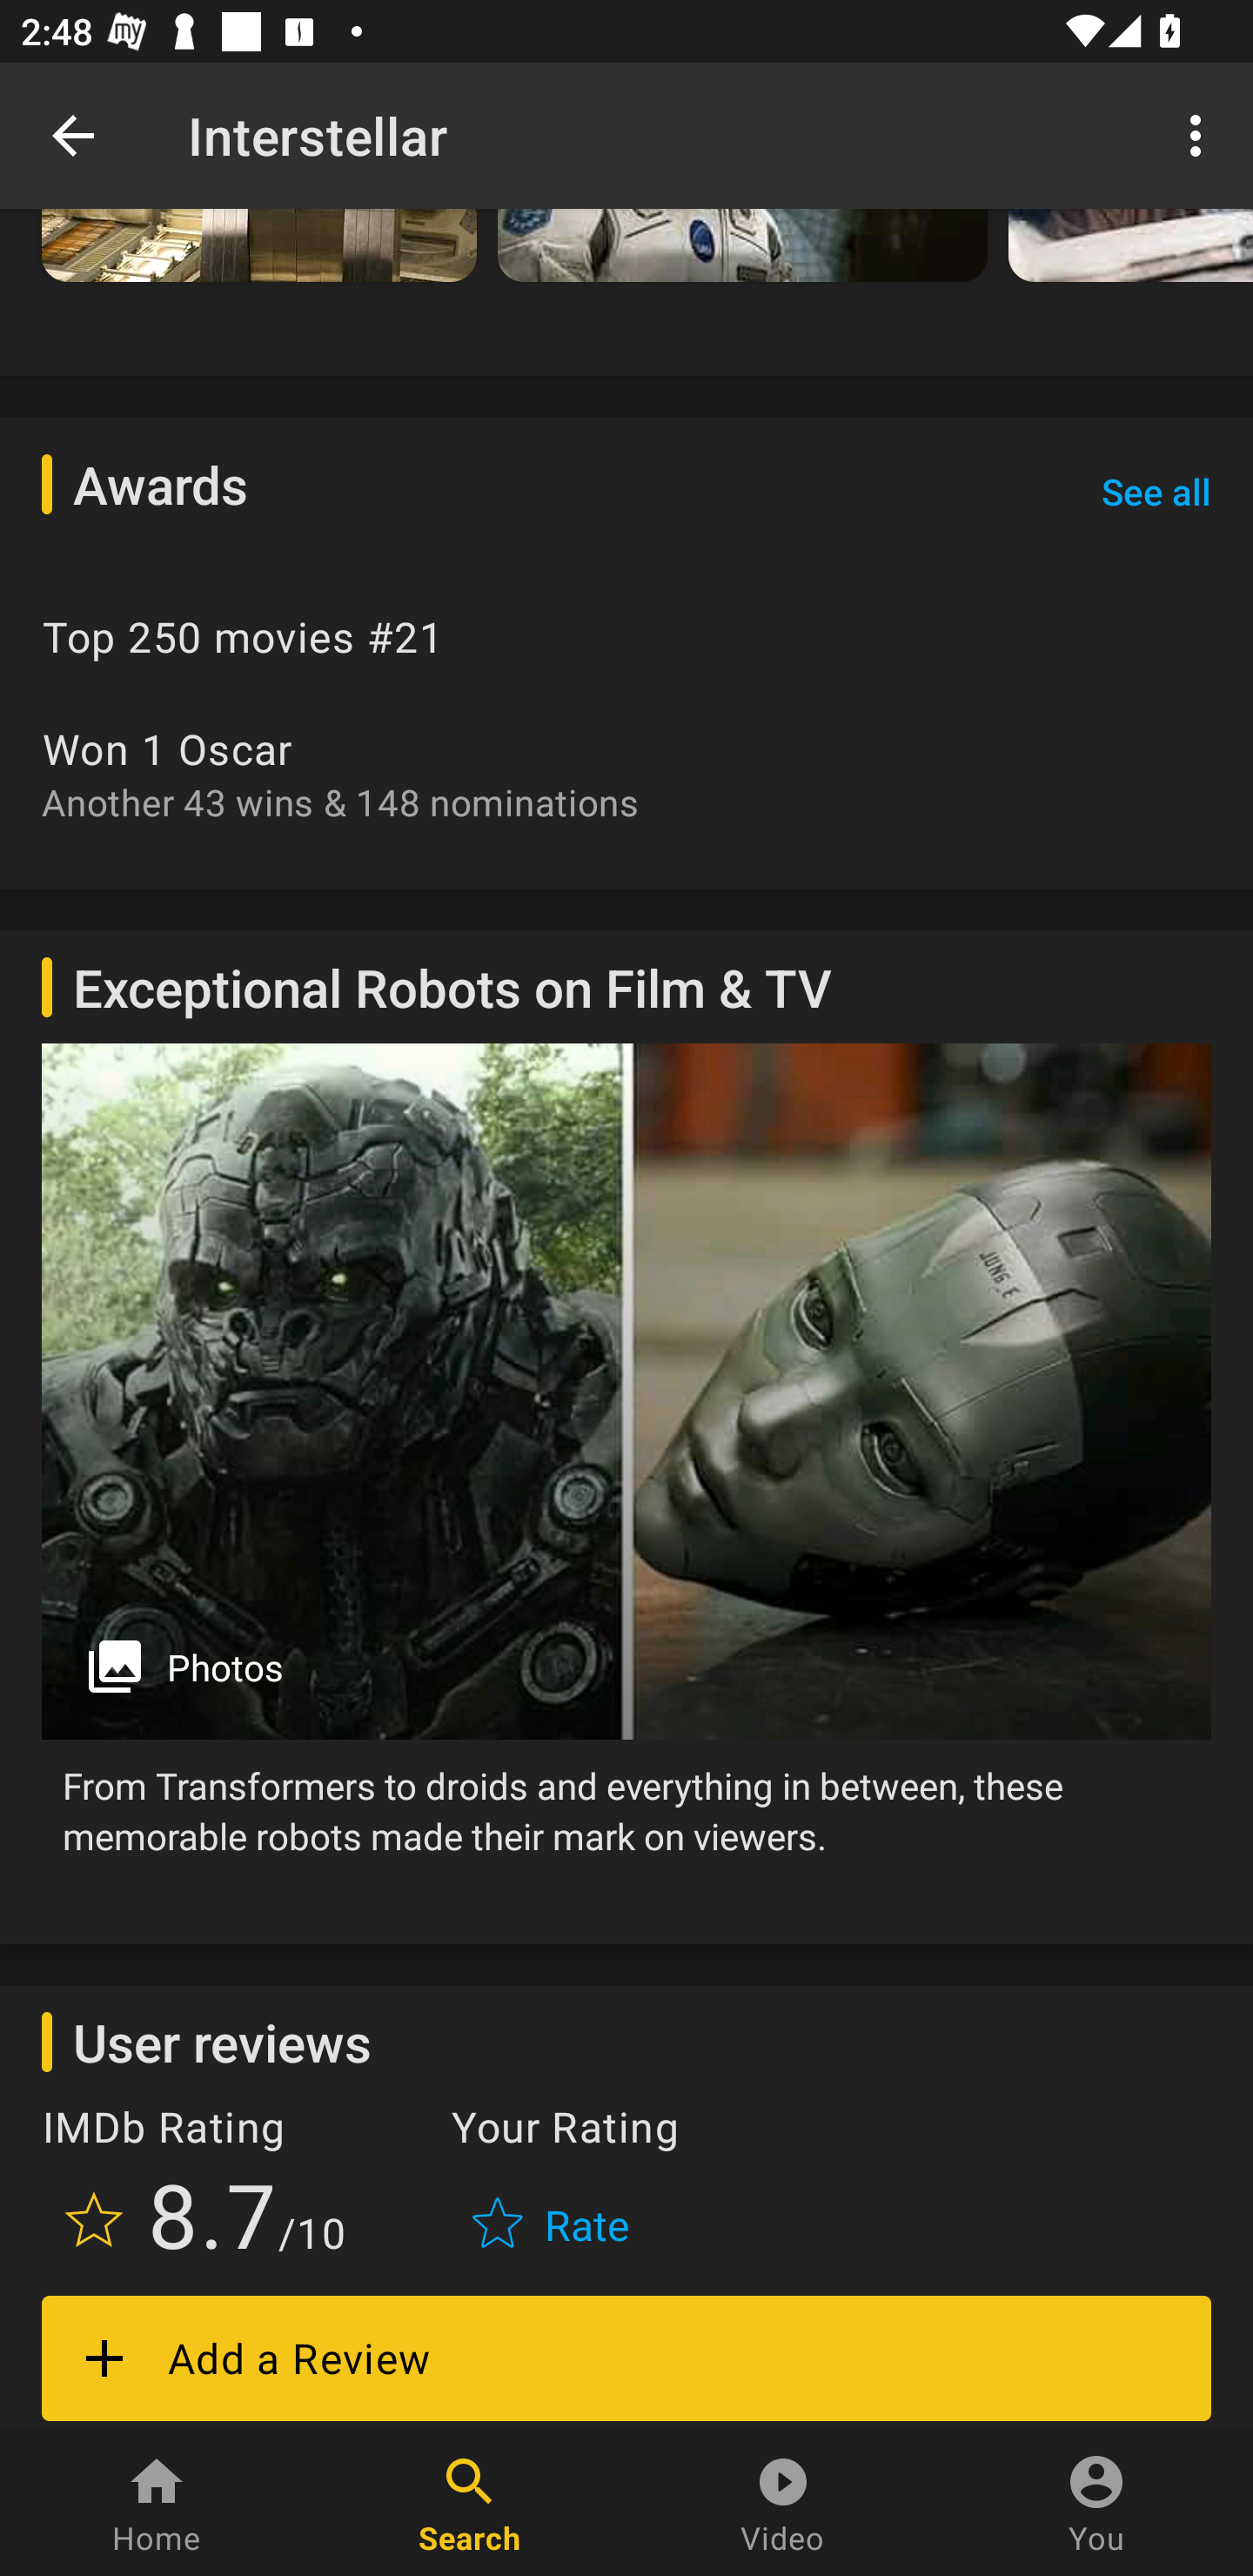  What do you see at coordinates (626, 637) in the screenshot?
I see `Top 250 movies #21` at bounding box center [626, 637].